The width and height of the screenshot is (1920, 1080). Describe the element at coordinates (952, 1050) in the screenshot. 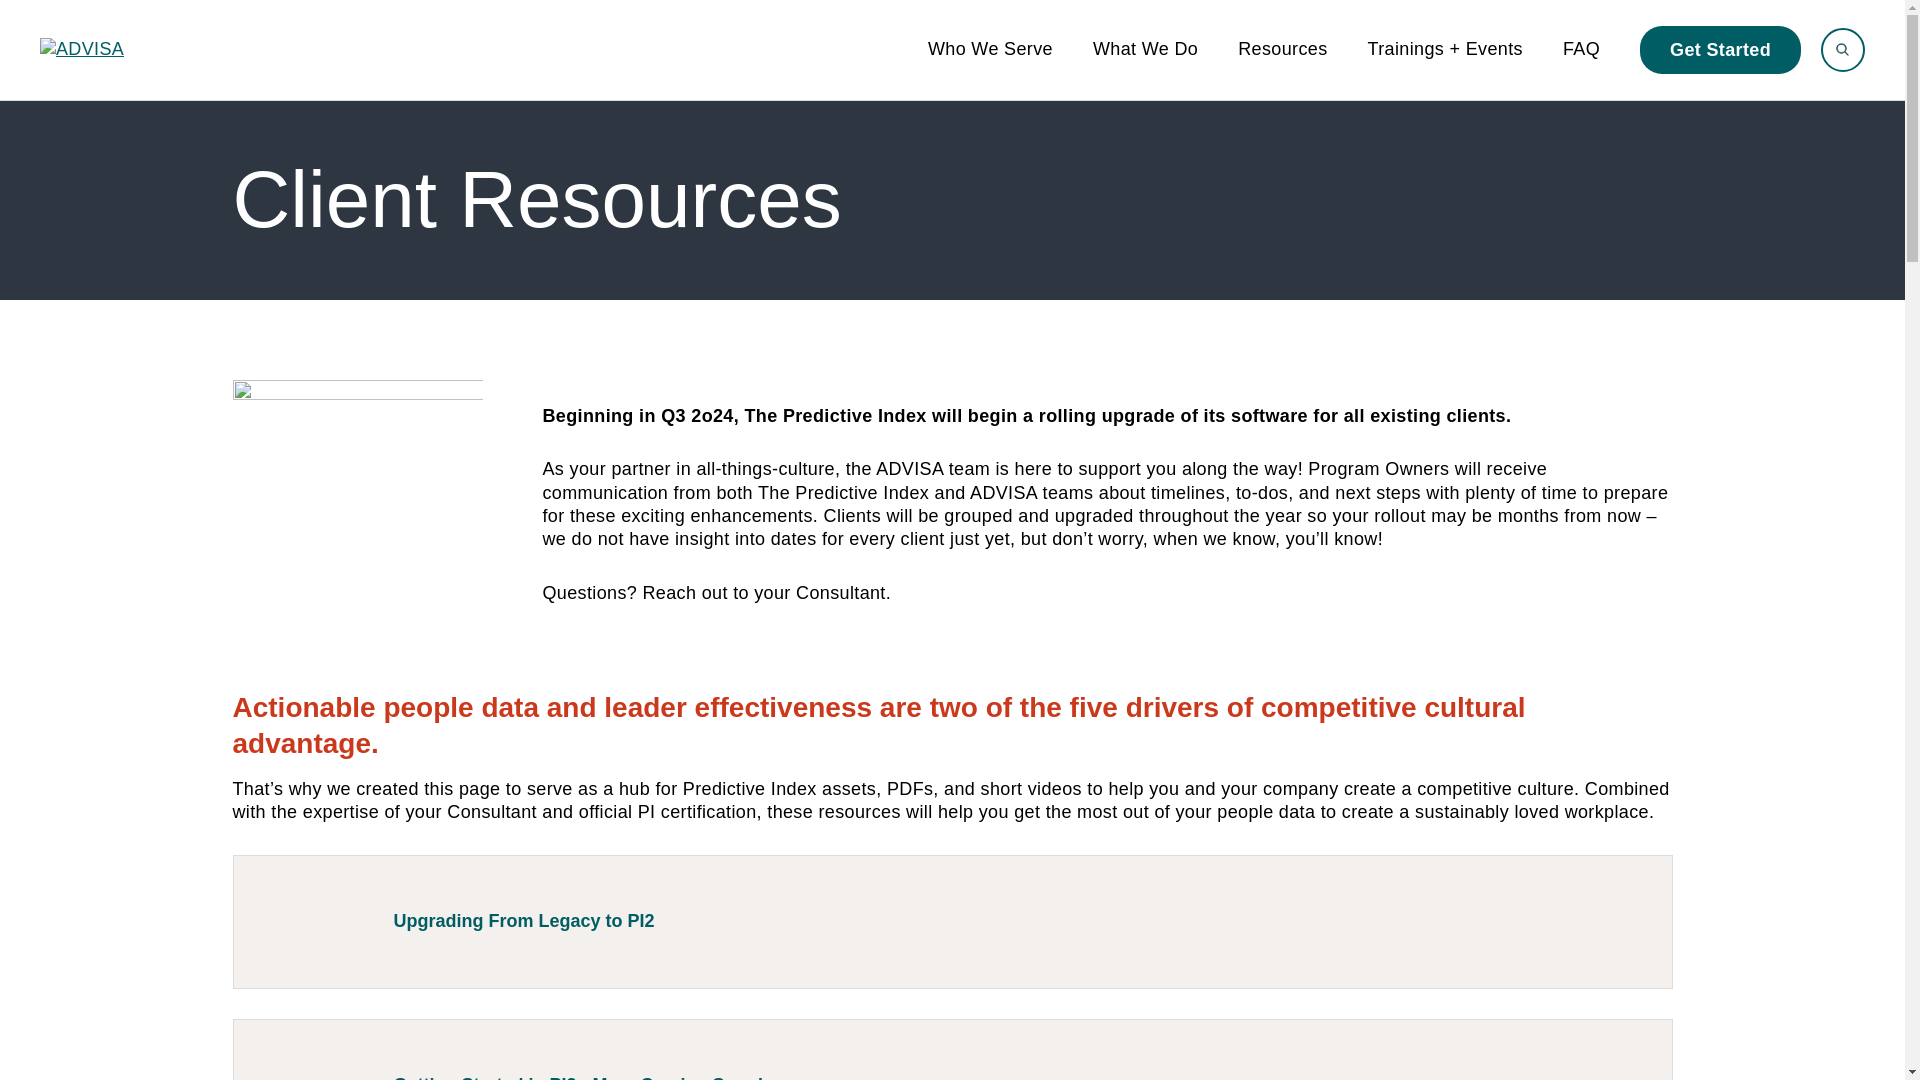

I see `Getting Started in PI2 - More Coming Soon!` at that location.